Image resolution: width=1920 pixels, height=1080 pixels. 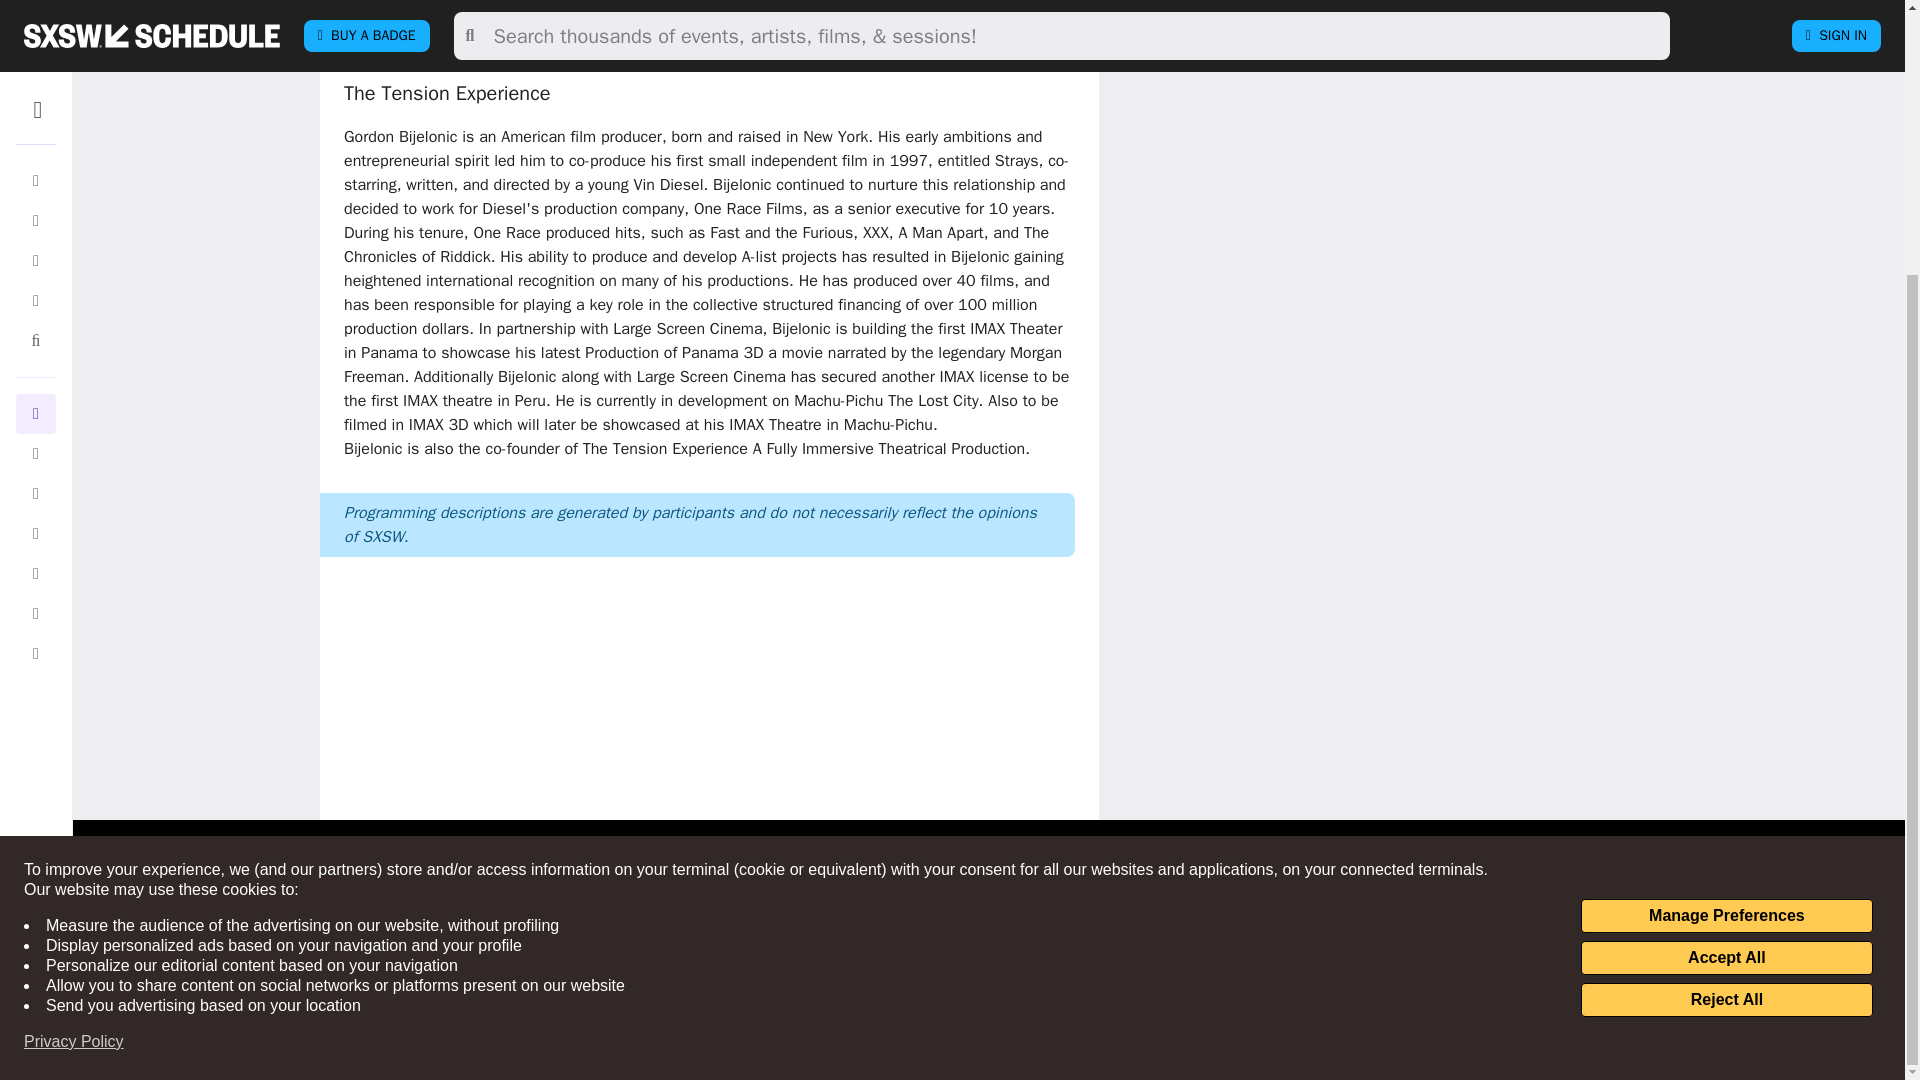 What do you see at coordinates (1726, 560) in the screenshot?
I see `Manage Preferences` at bounding box center [1726, 560].